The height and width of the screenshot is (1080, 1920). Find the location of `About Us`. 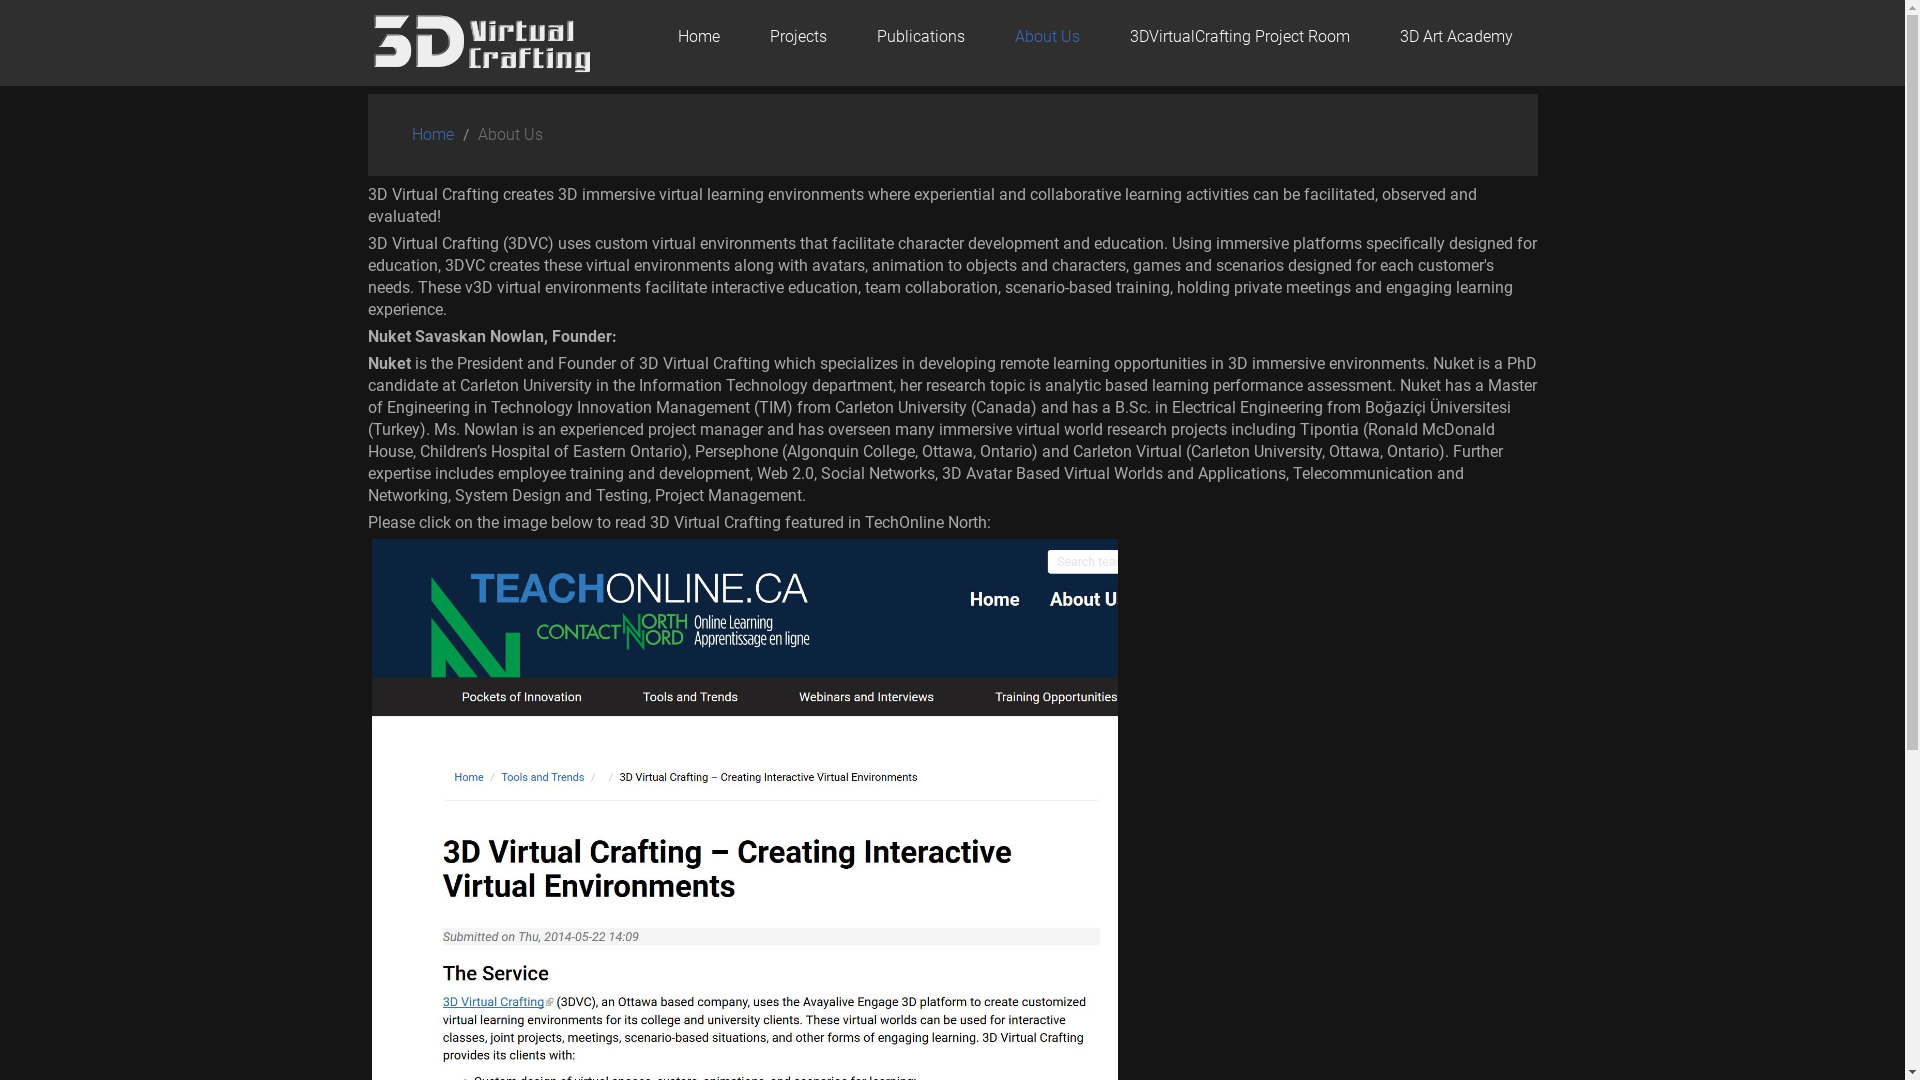

About Us is located at coordinates (1048, 37).